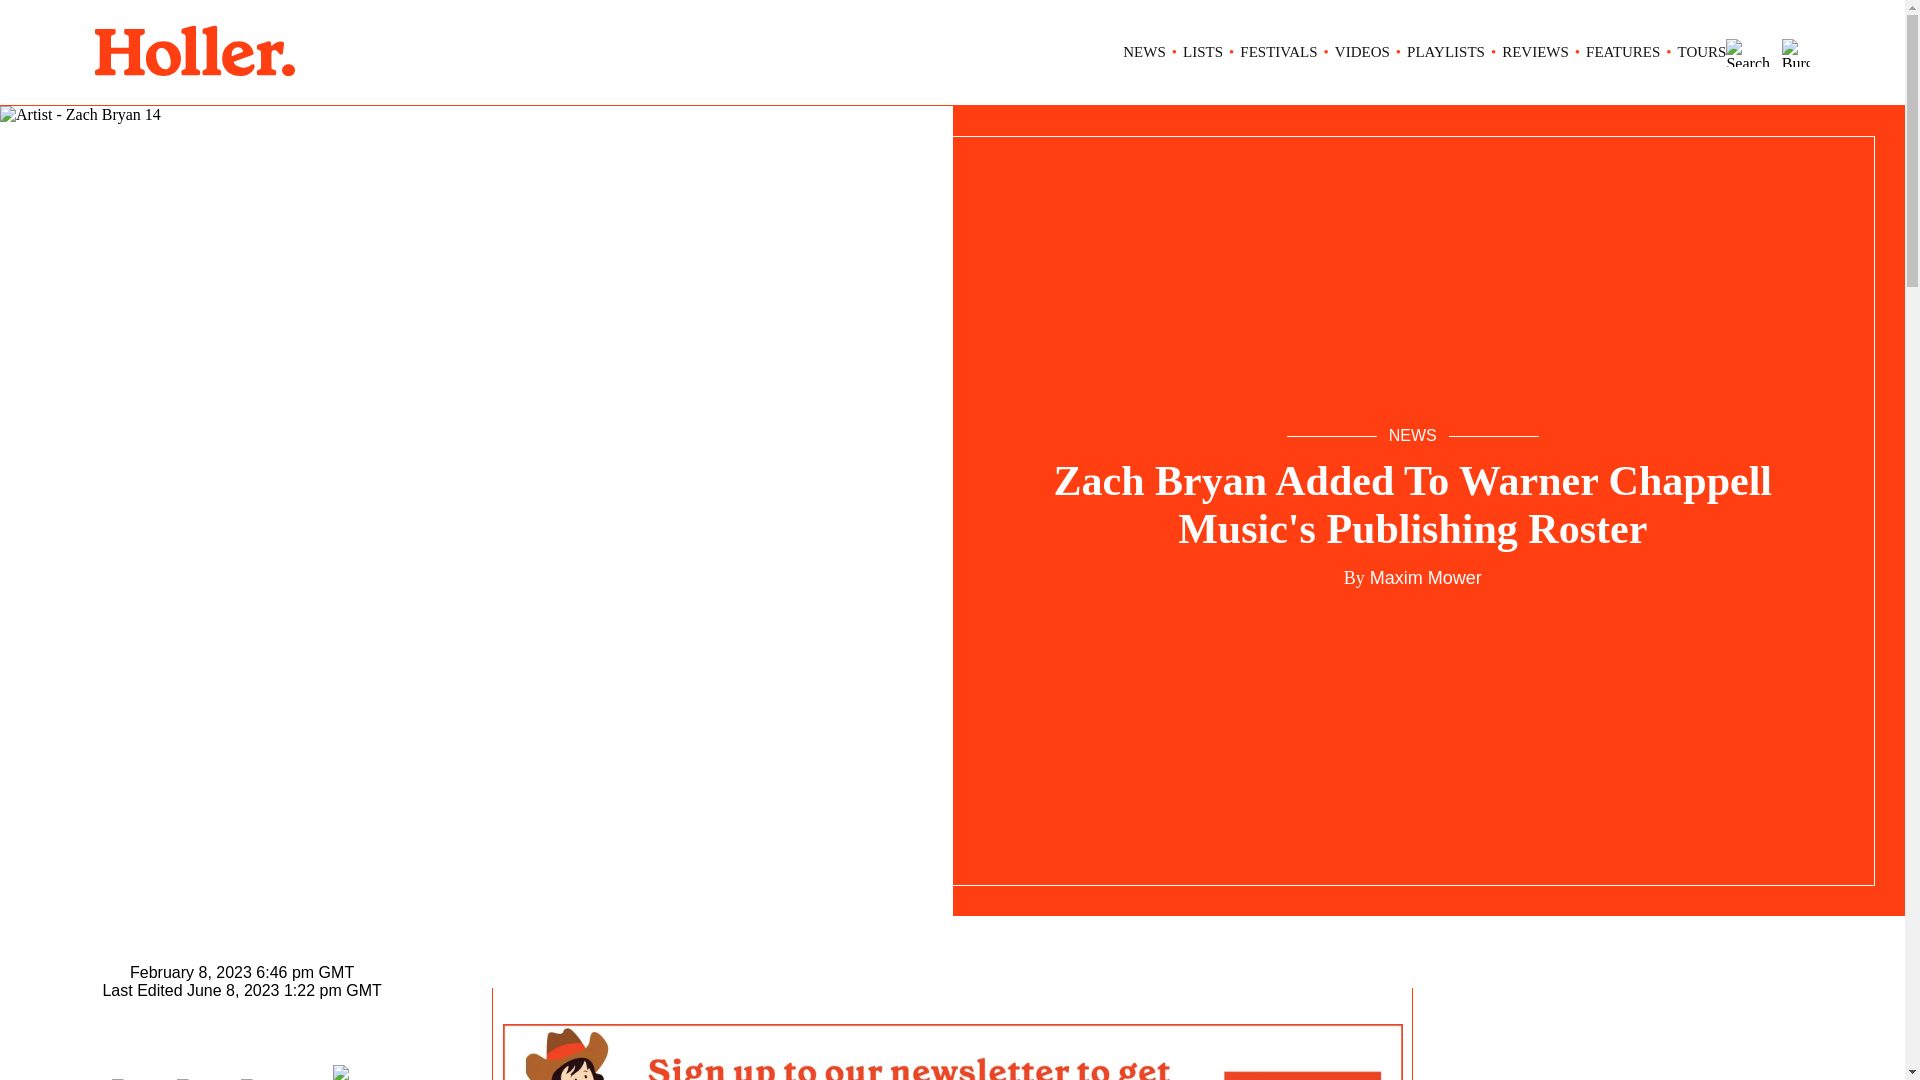 Image resolution: width=1920 pixels, height=1080 pixels. What do you see at coordinates (1622, 52) in the screenshot?
I see `FEATURES` at bounding box center [1622, 52].